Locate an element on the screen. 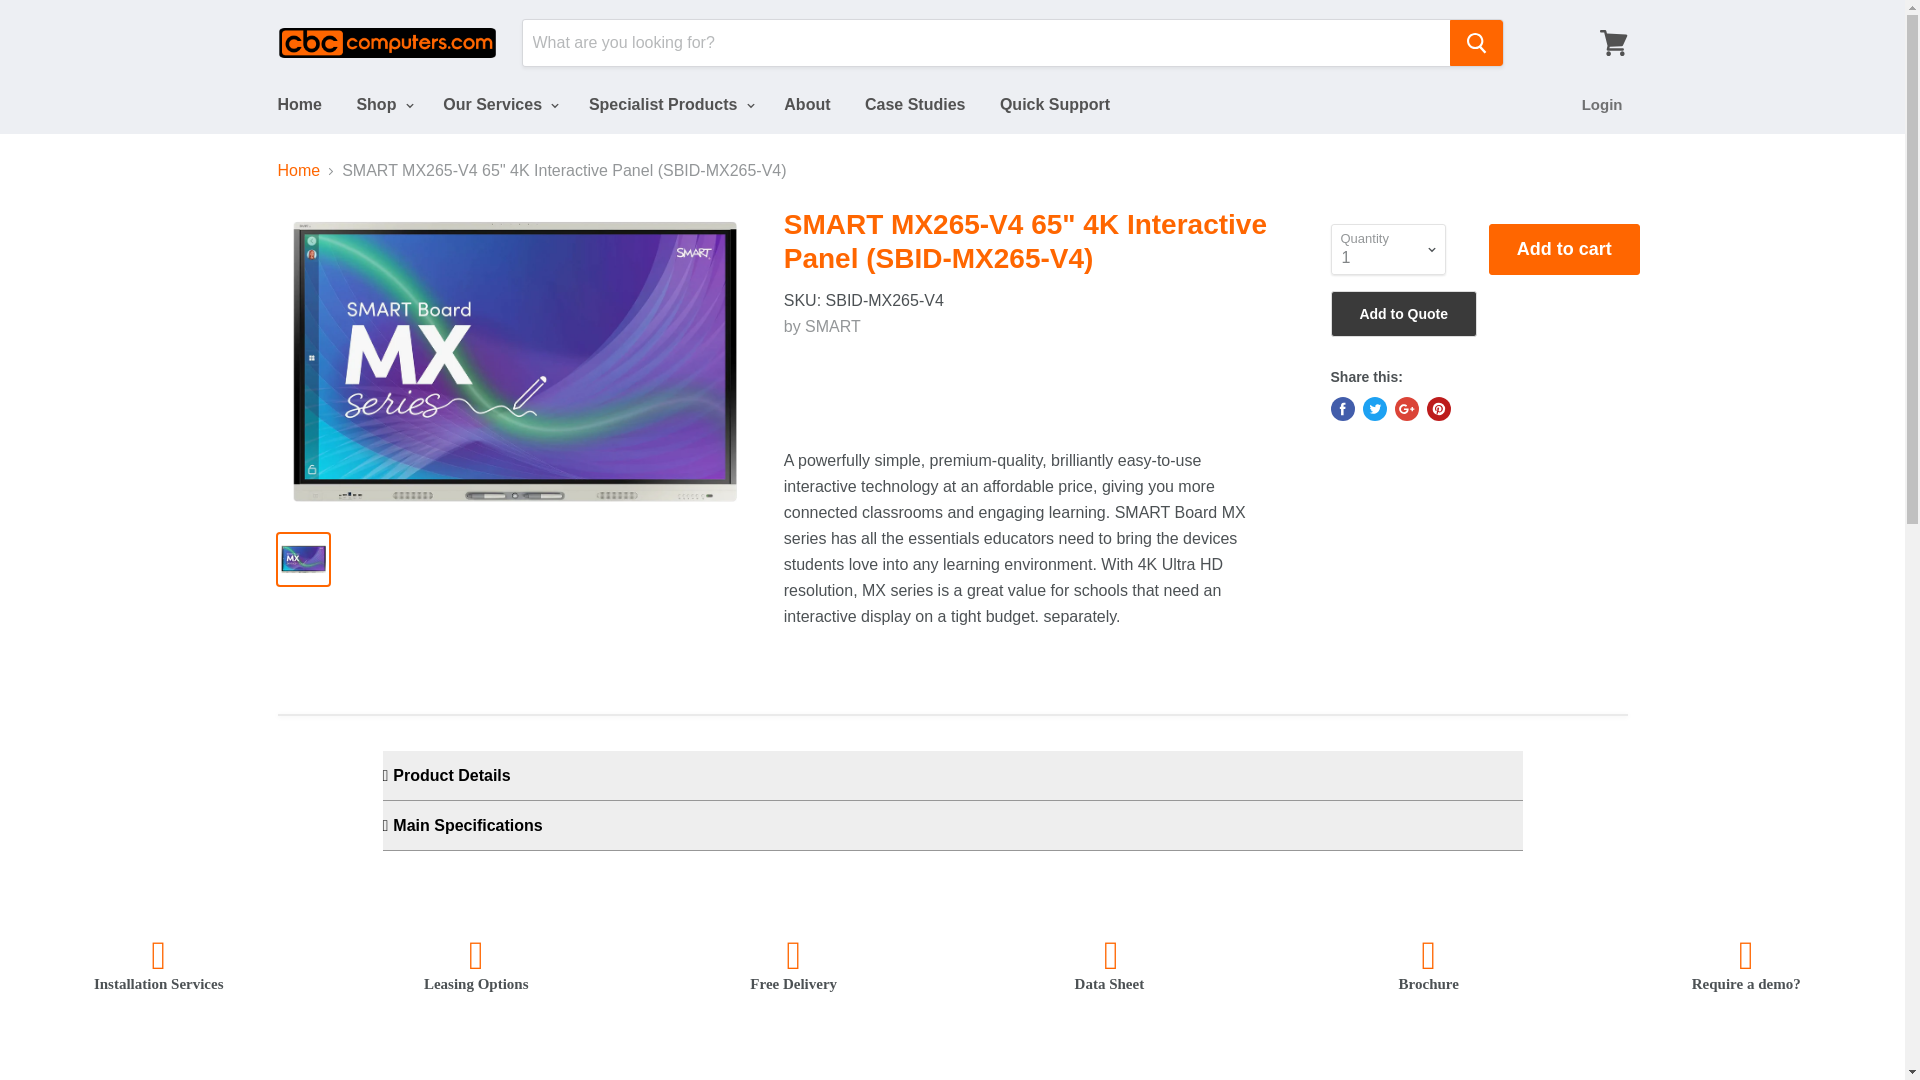 The width and height of the screenshot is (1920, 1080). Quick Support is located at coordinates (1054, 105).